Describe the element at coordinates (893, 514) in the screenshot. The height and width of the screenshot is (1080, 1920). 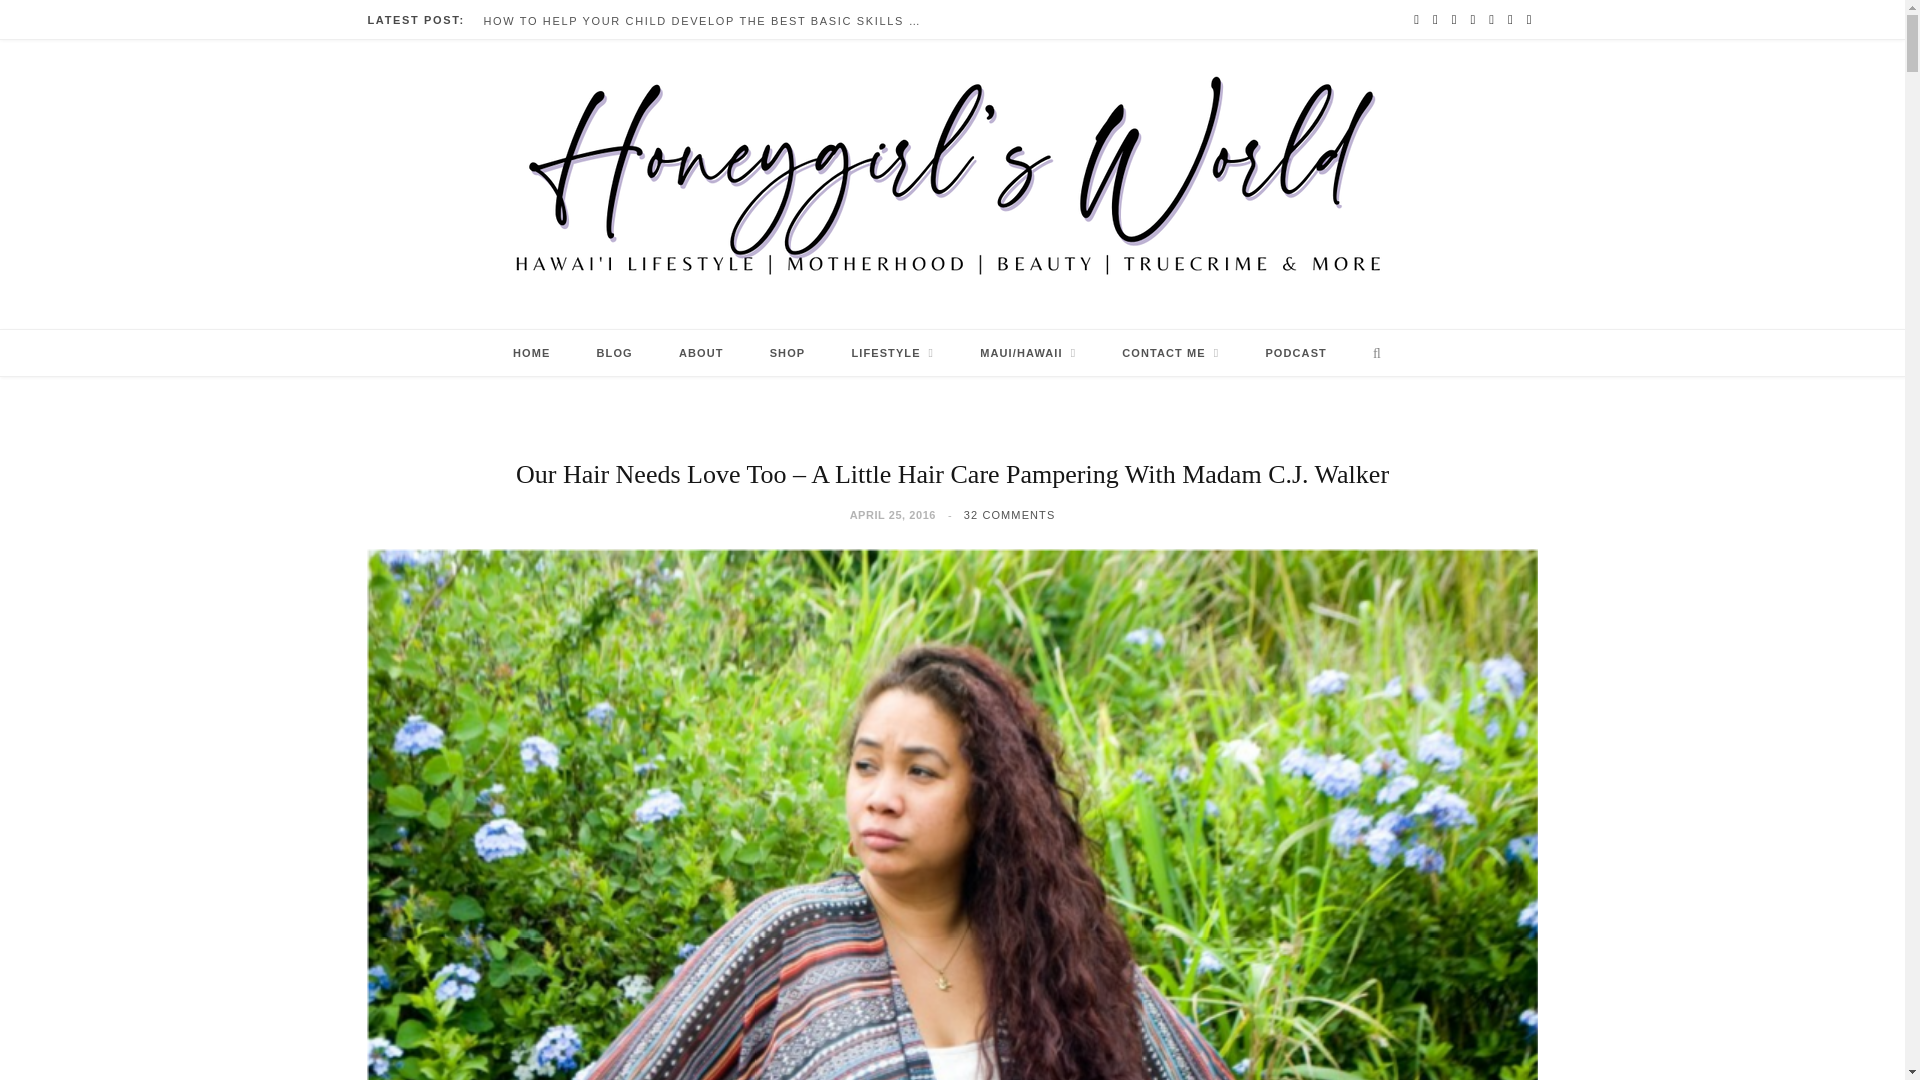
I see `APRIL 25, 2016` at that location.